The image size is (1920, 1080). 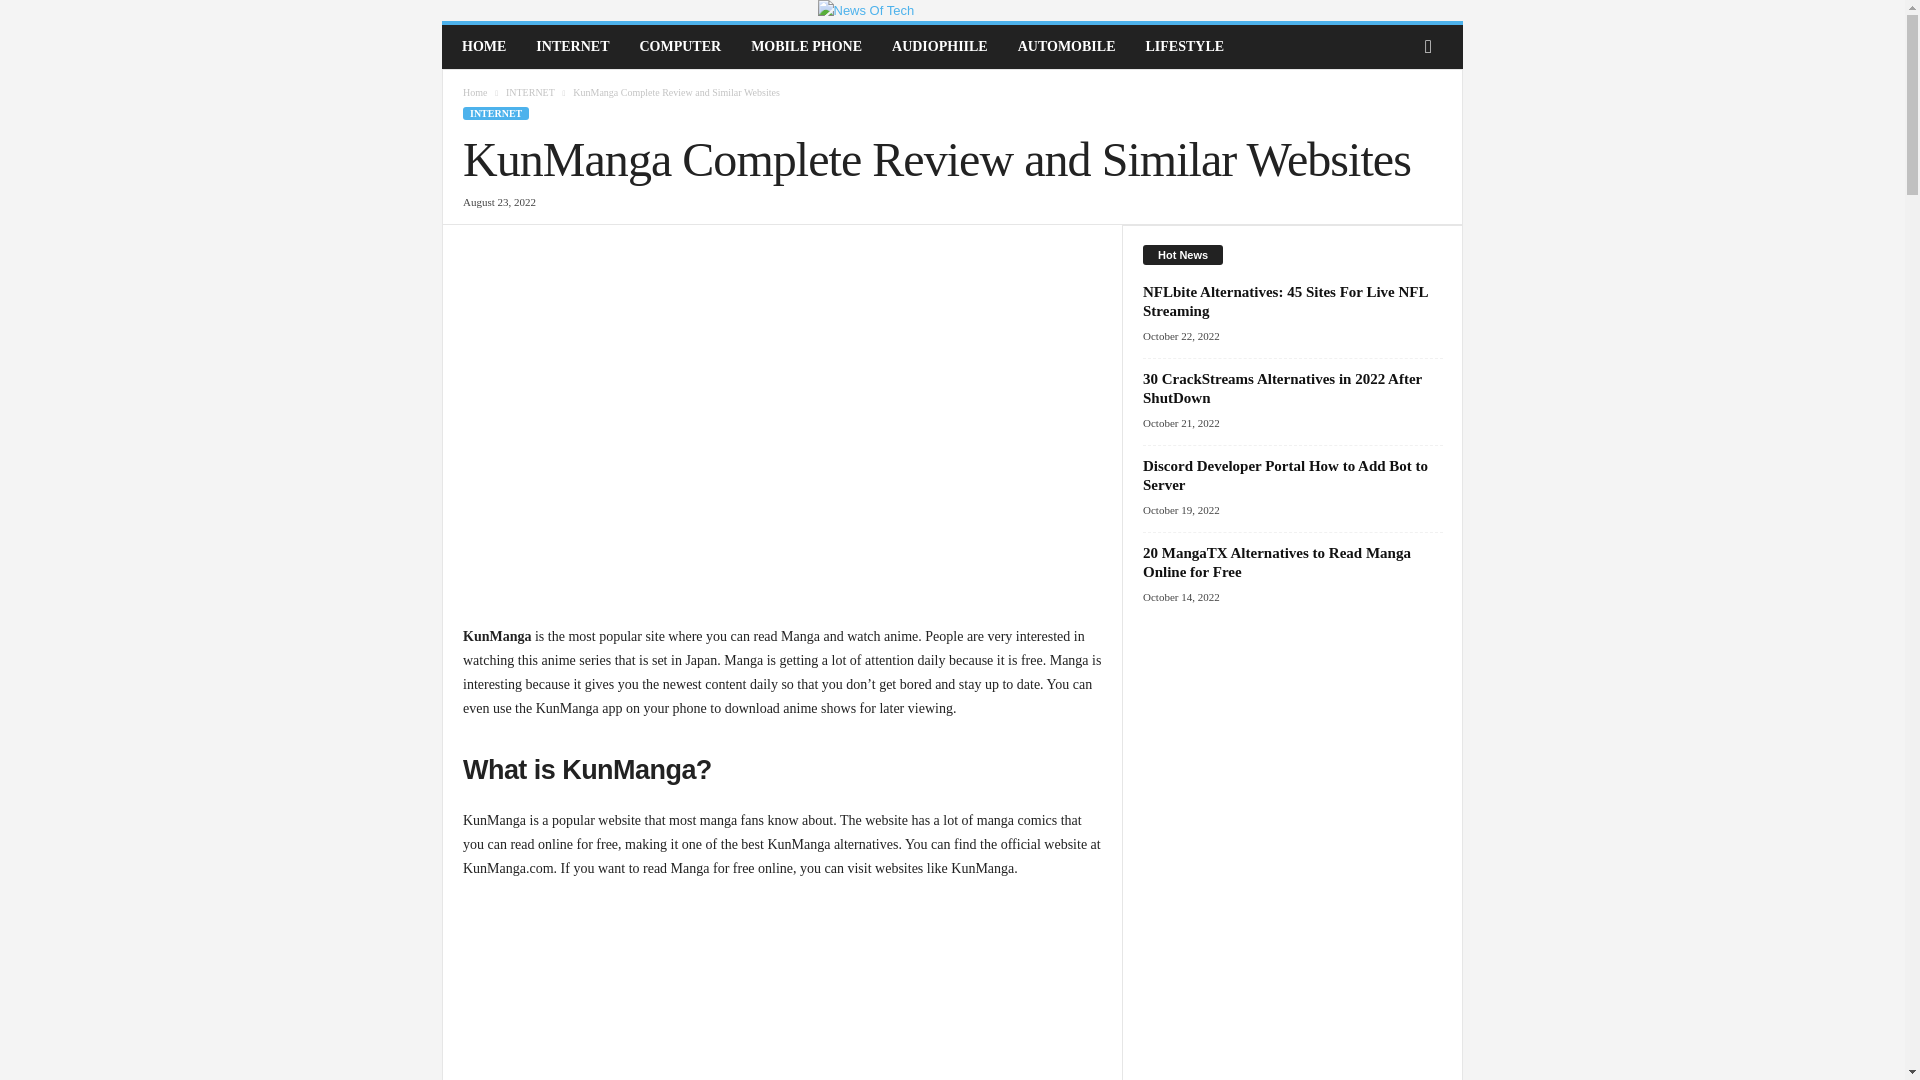 What do you see at coordinates (474, 92) in the screenshot?
I see `Home` at bounding box center [474, 92].